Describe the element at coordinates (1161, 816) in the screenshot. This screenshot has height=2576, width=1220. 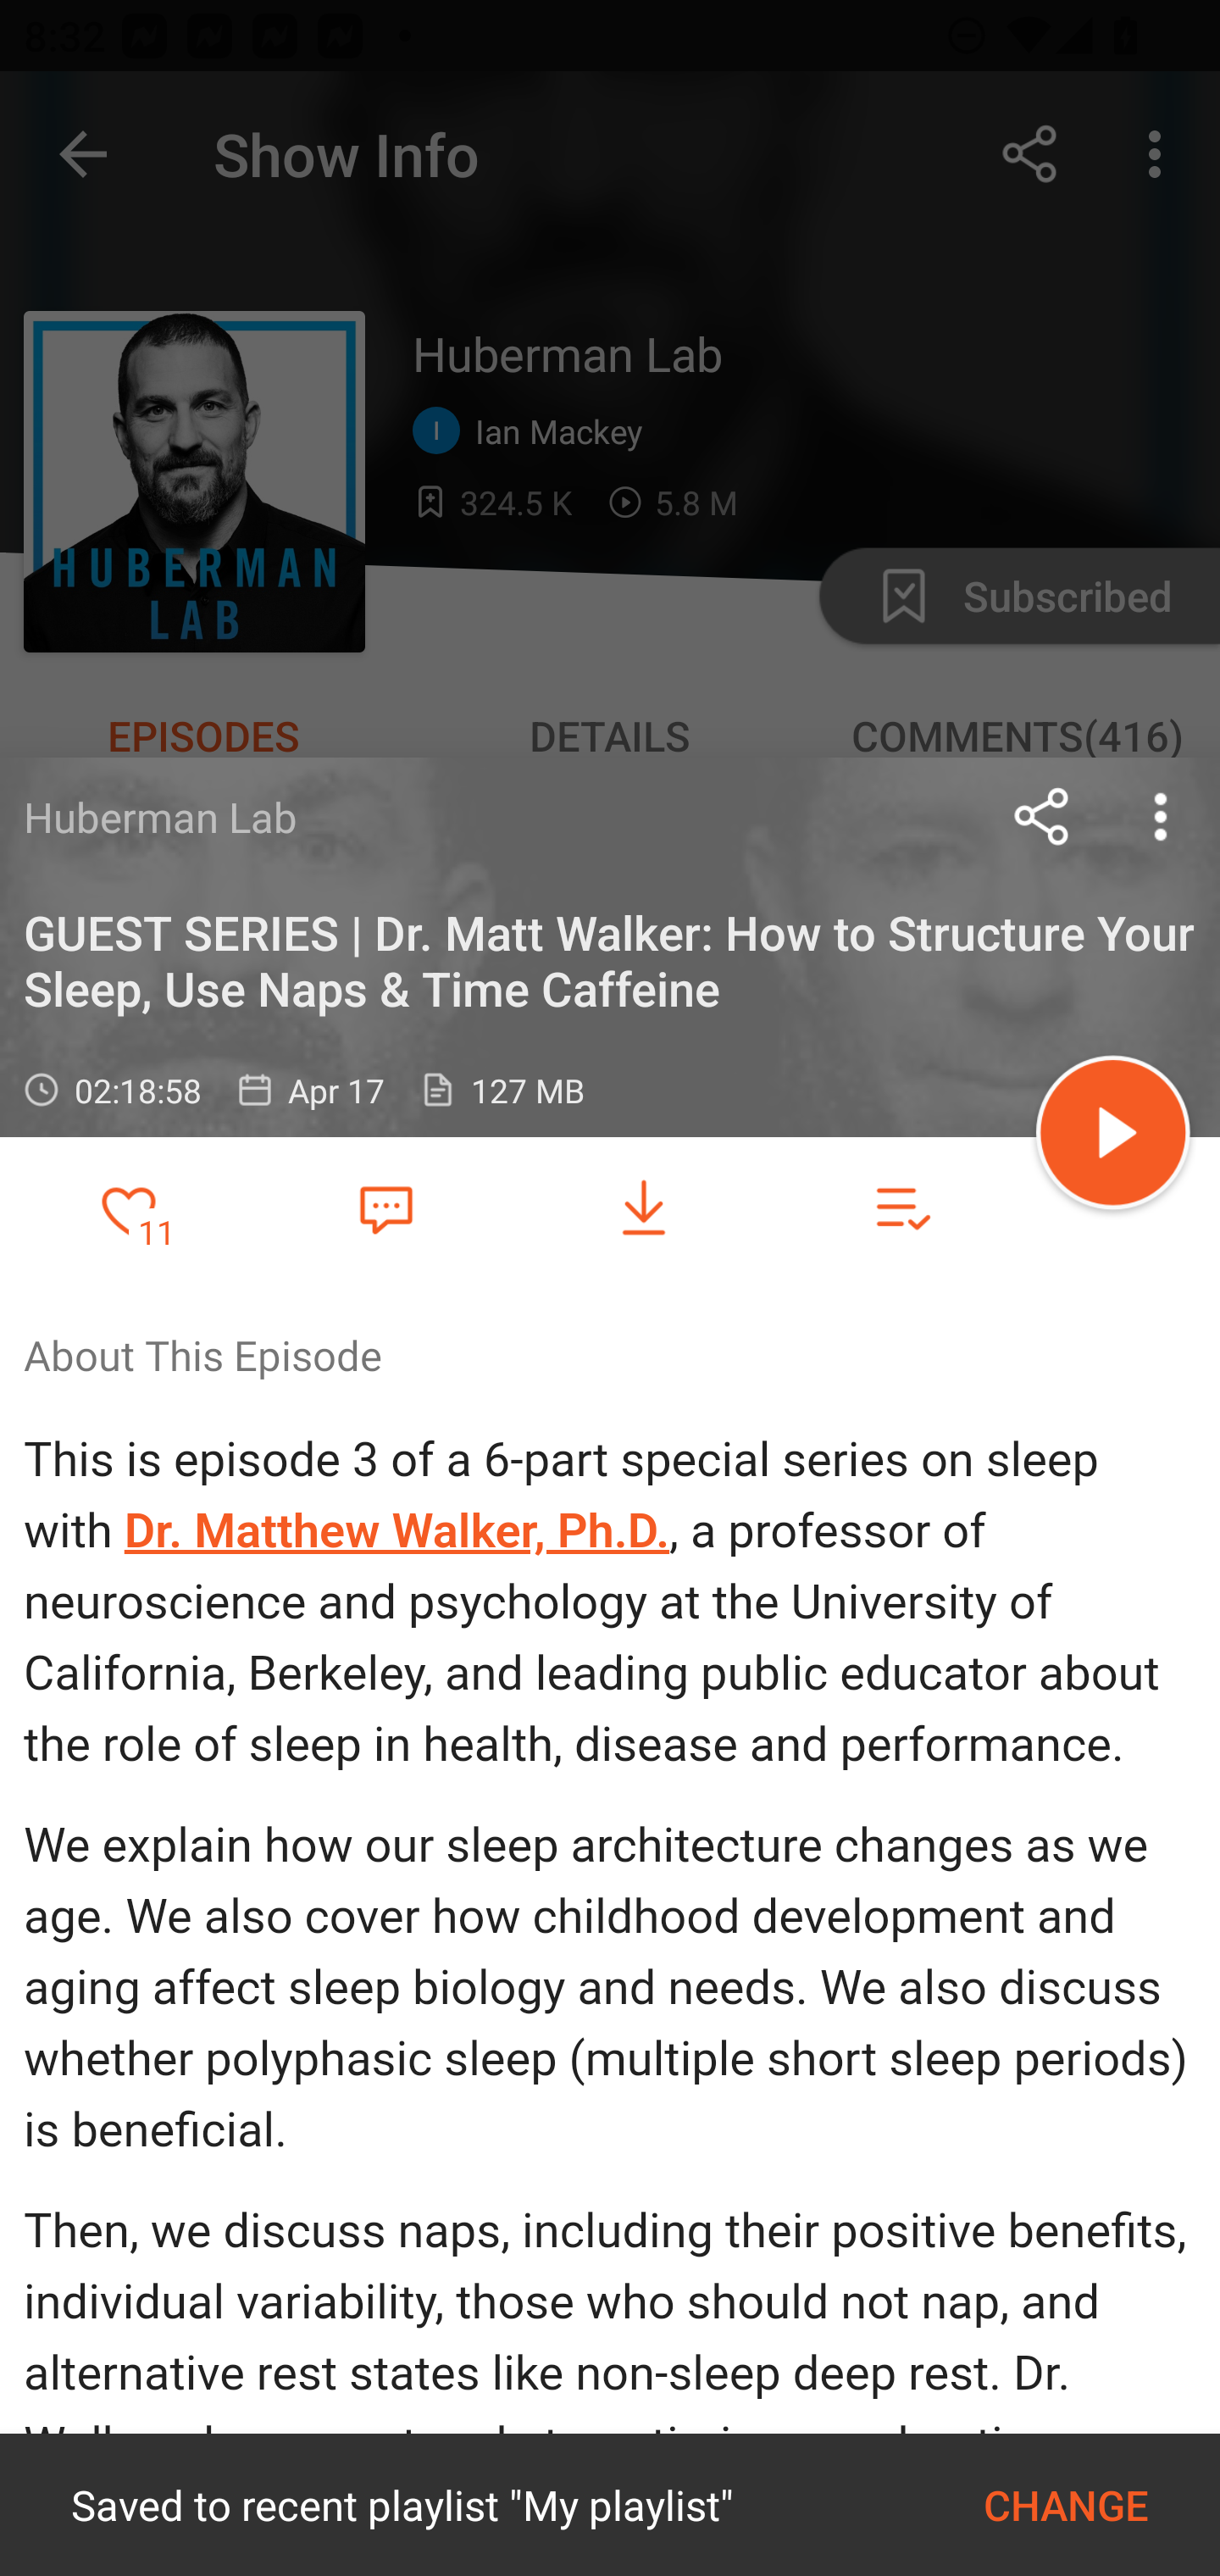
I see `more options` at that location.